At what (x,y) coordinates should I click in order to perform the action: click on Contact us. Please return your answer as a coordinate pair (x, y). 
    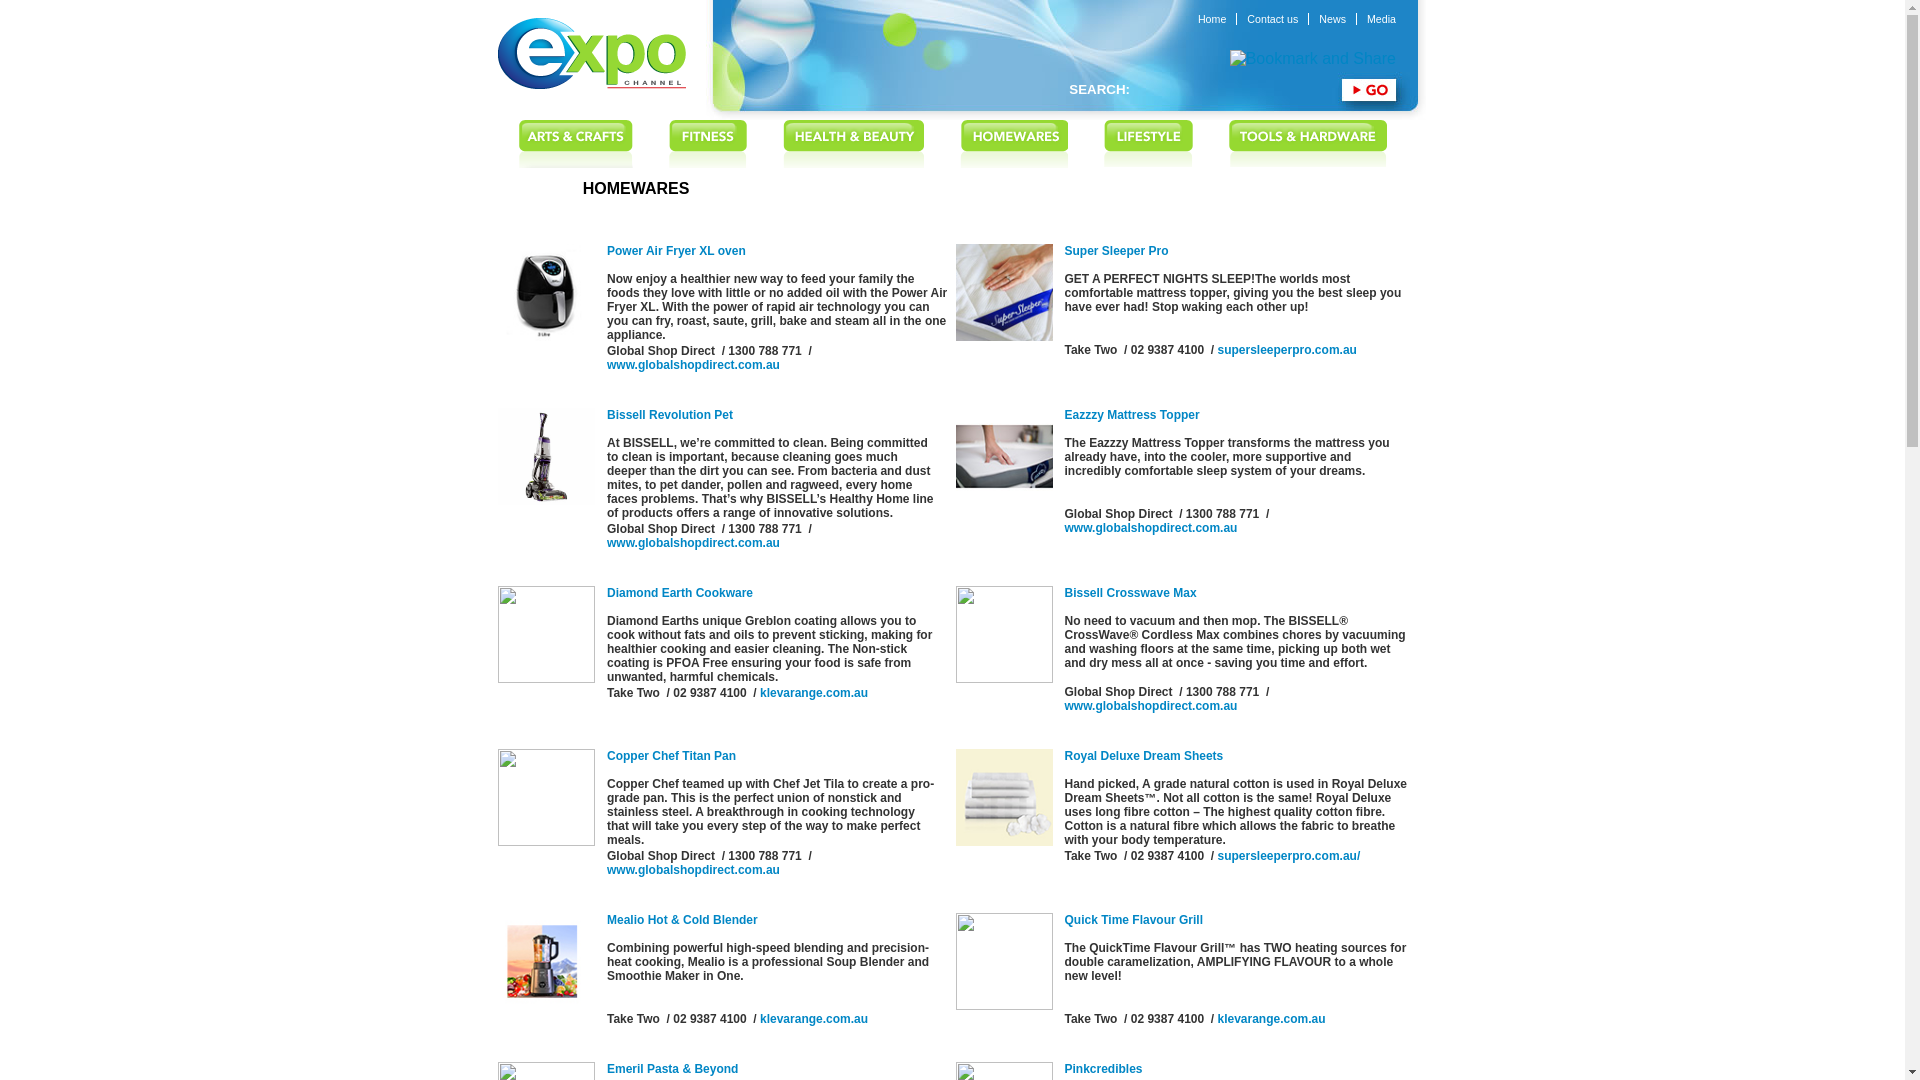
    Looking at the image, I should click on (1273, 19).